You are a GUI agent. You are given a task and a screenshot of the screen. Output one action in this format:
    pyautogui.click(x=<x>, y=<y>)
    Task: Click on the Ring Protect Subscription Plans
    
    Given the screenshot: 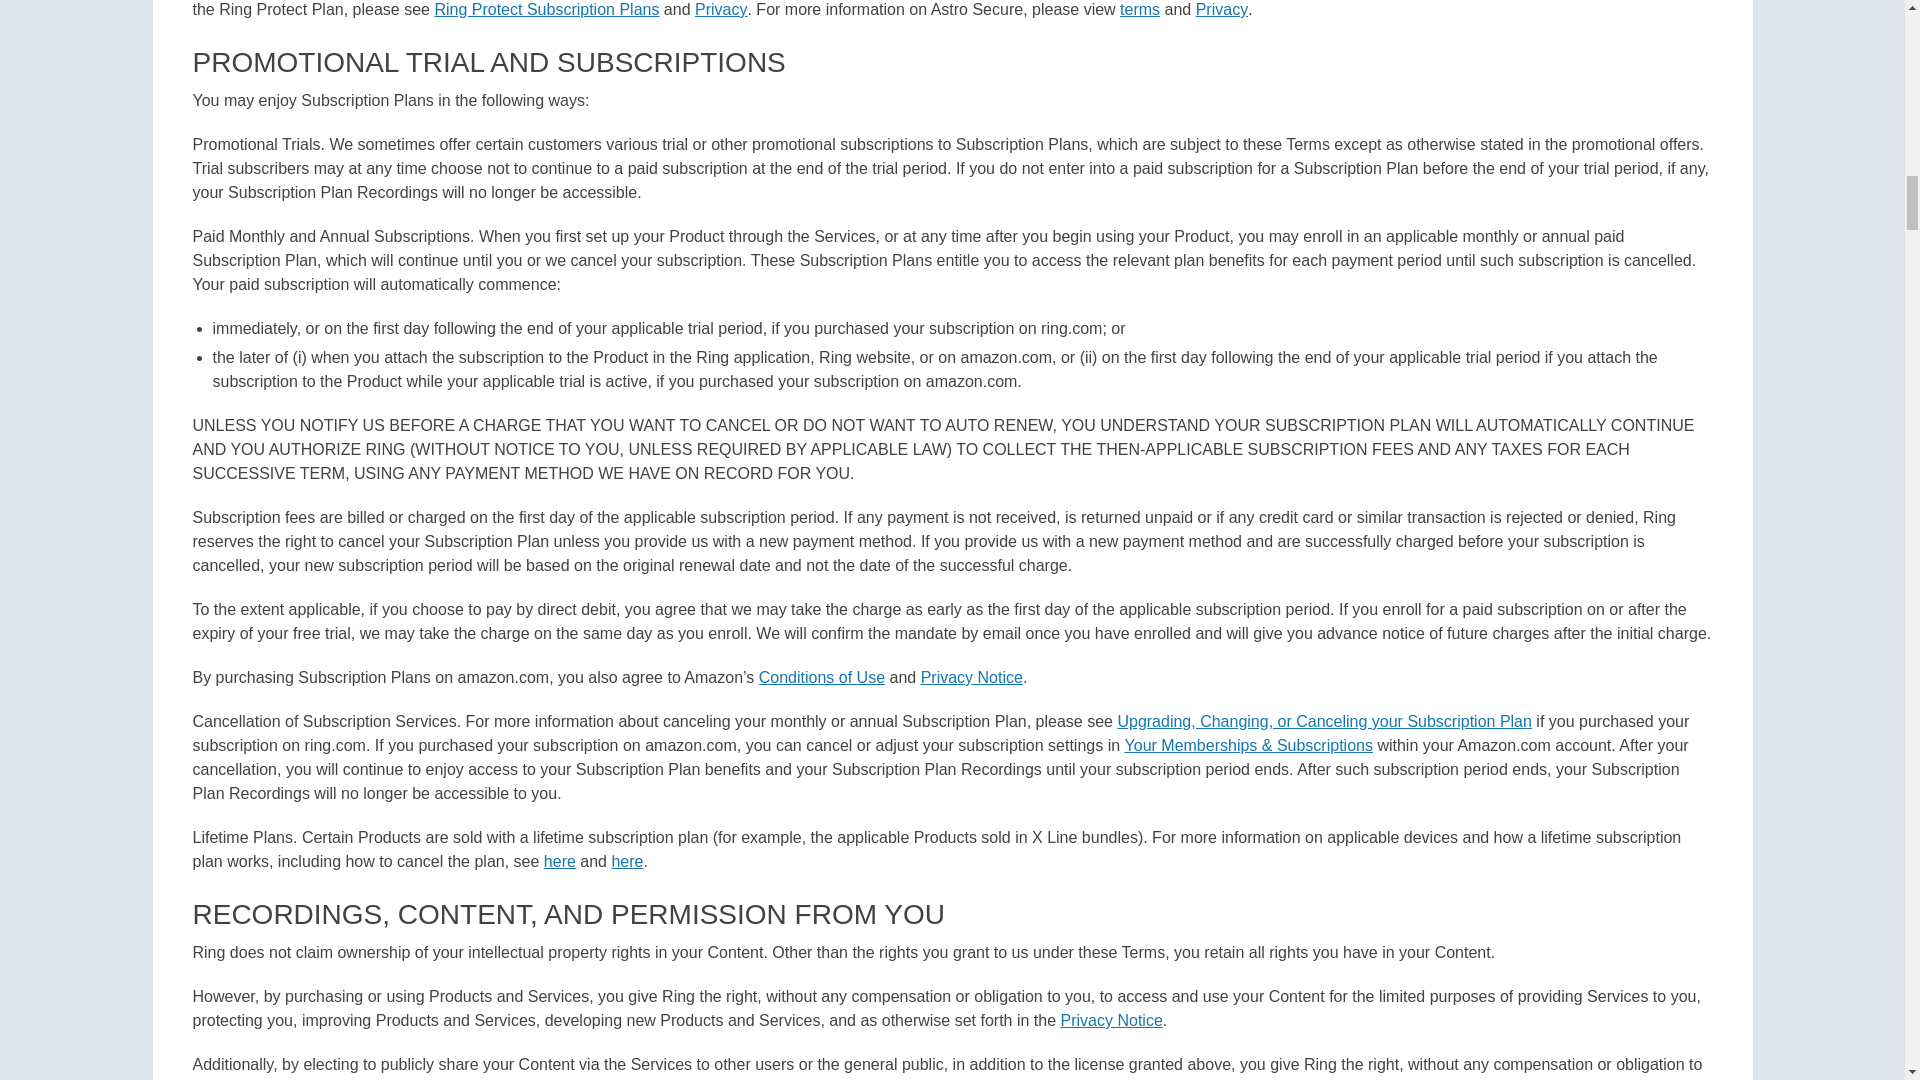 What is the action you would take?
    pyautogui.click(x=546, y=10)
    